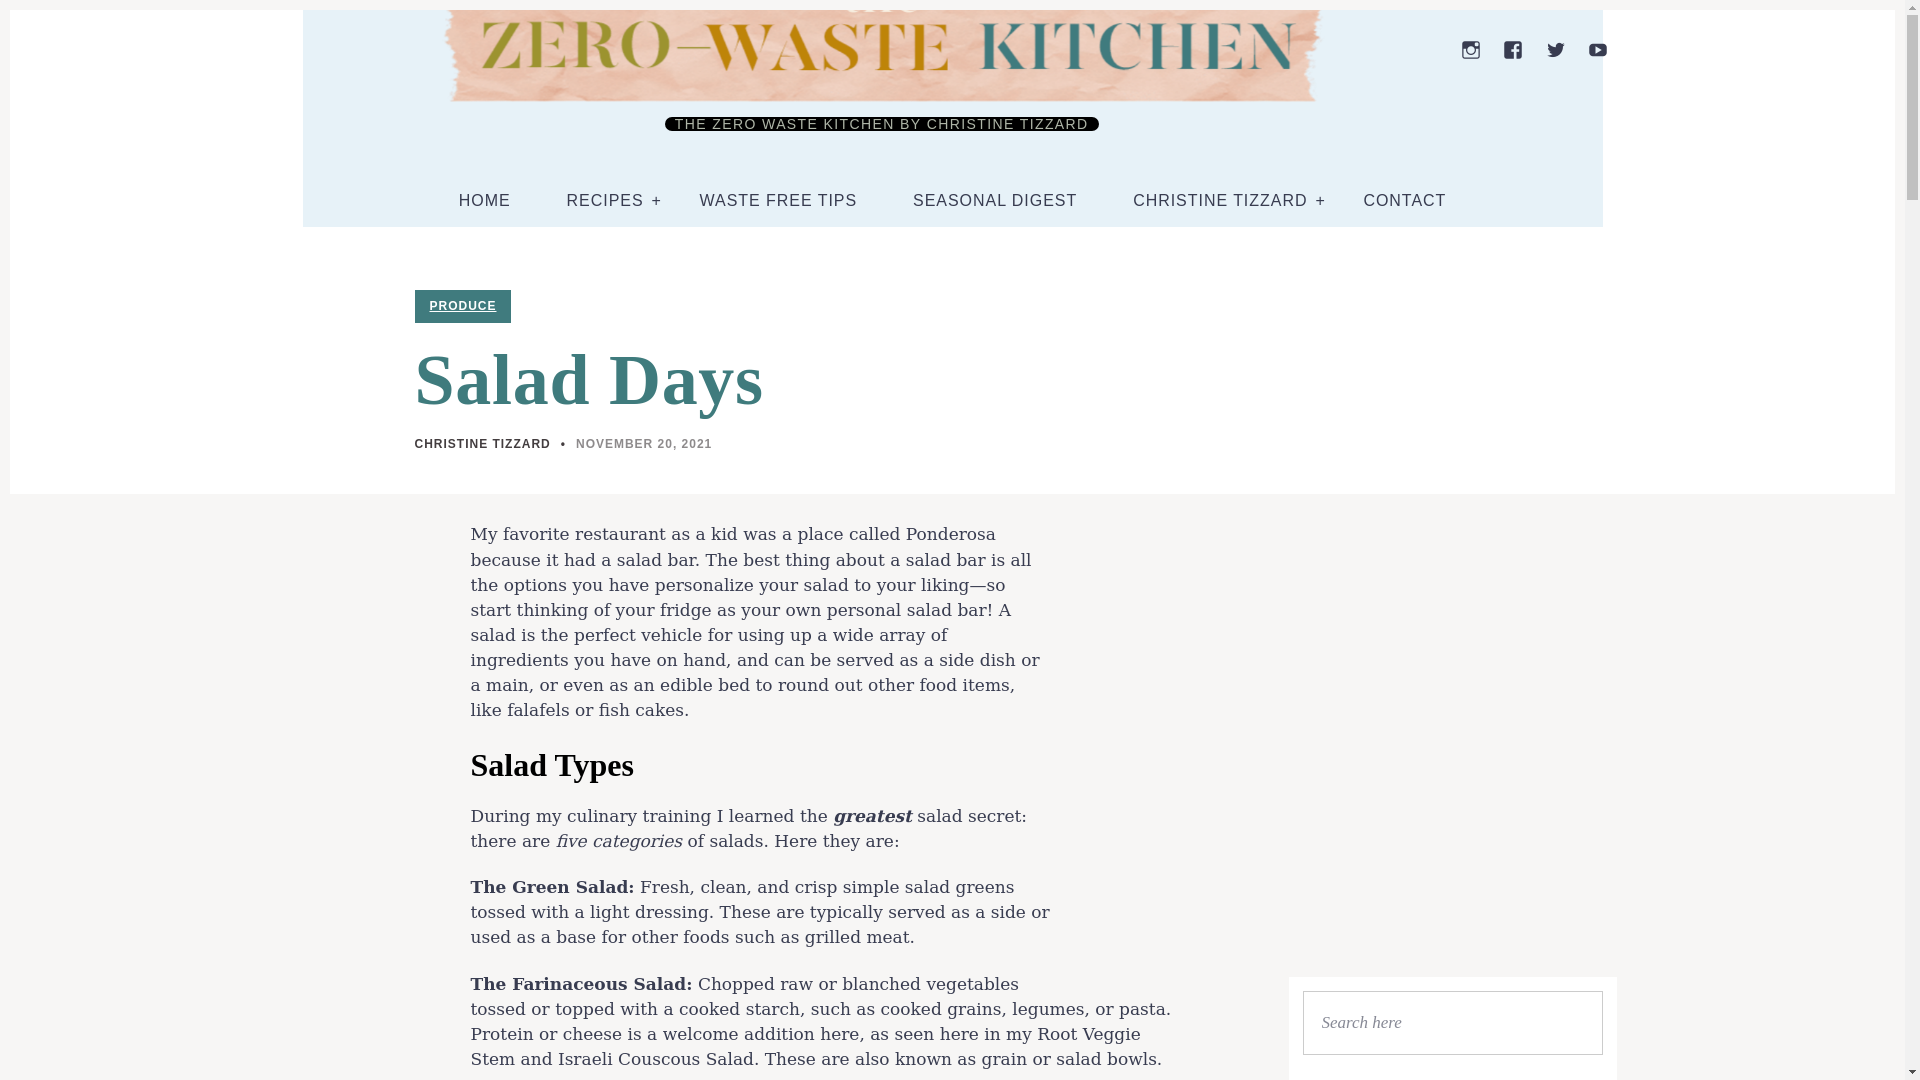  Describe the element at coordinates (1470, 50) in the screenshot. I see `INSTAGRAM` at that location.